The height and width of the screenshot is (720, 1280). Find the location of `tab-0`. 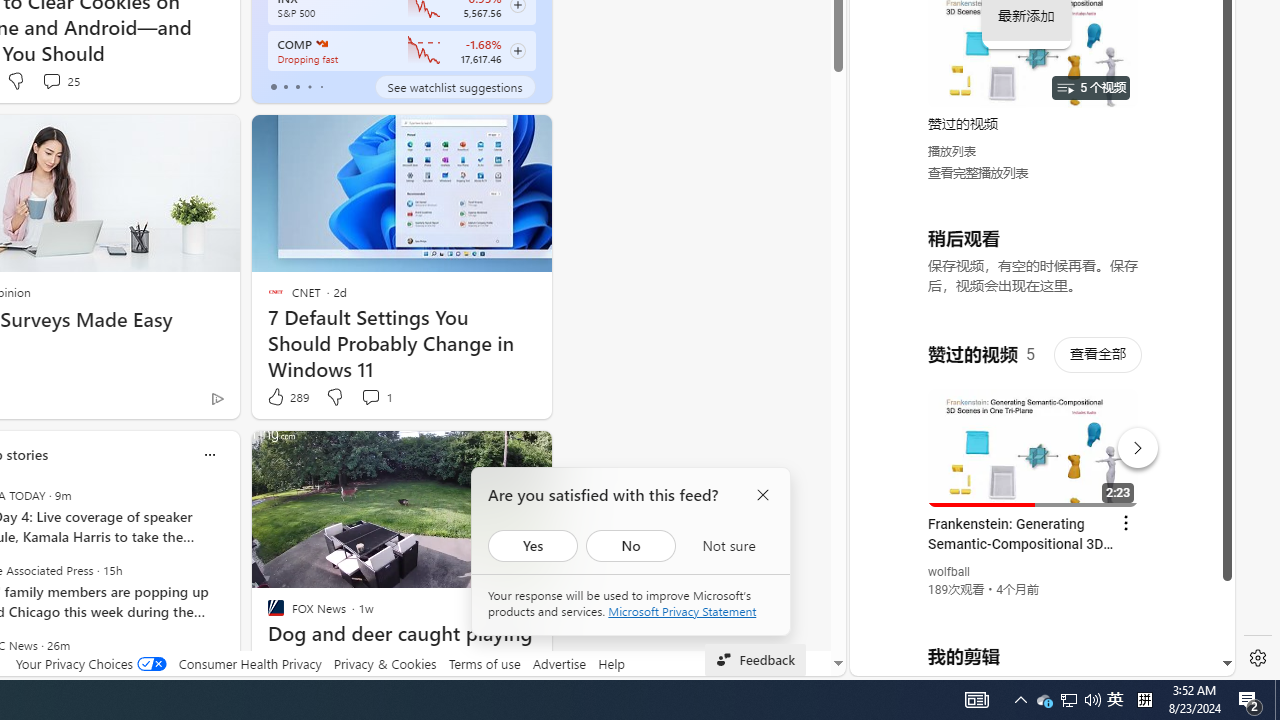

tab-0 is located at coordinates (274, 86).